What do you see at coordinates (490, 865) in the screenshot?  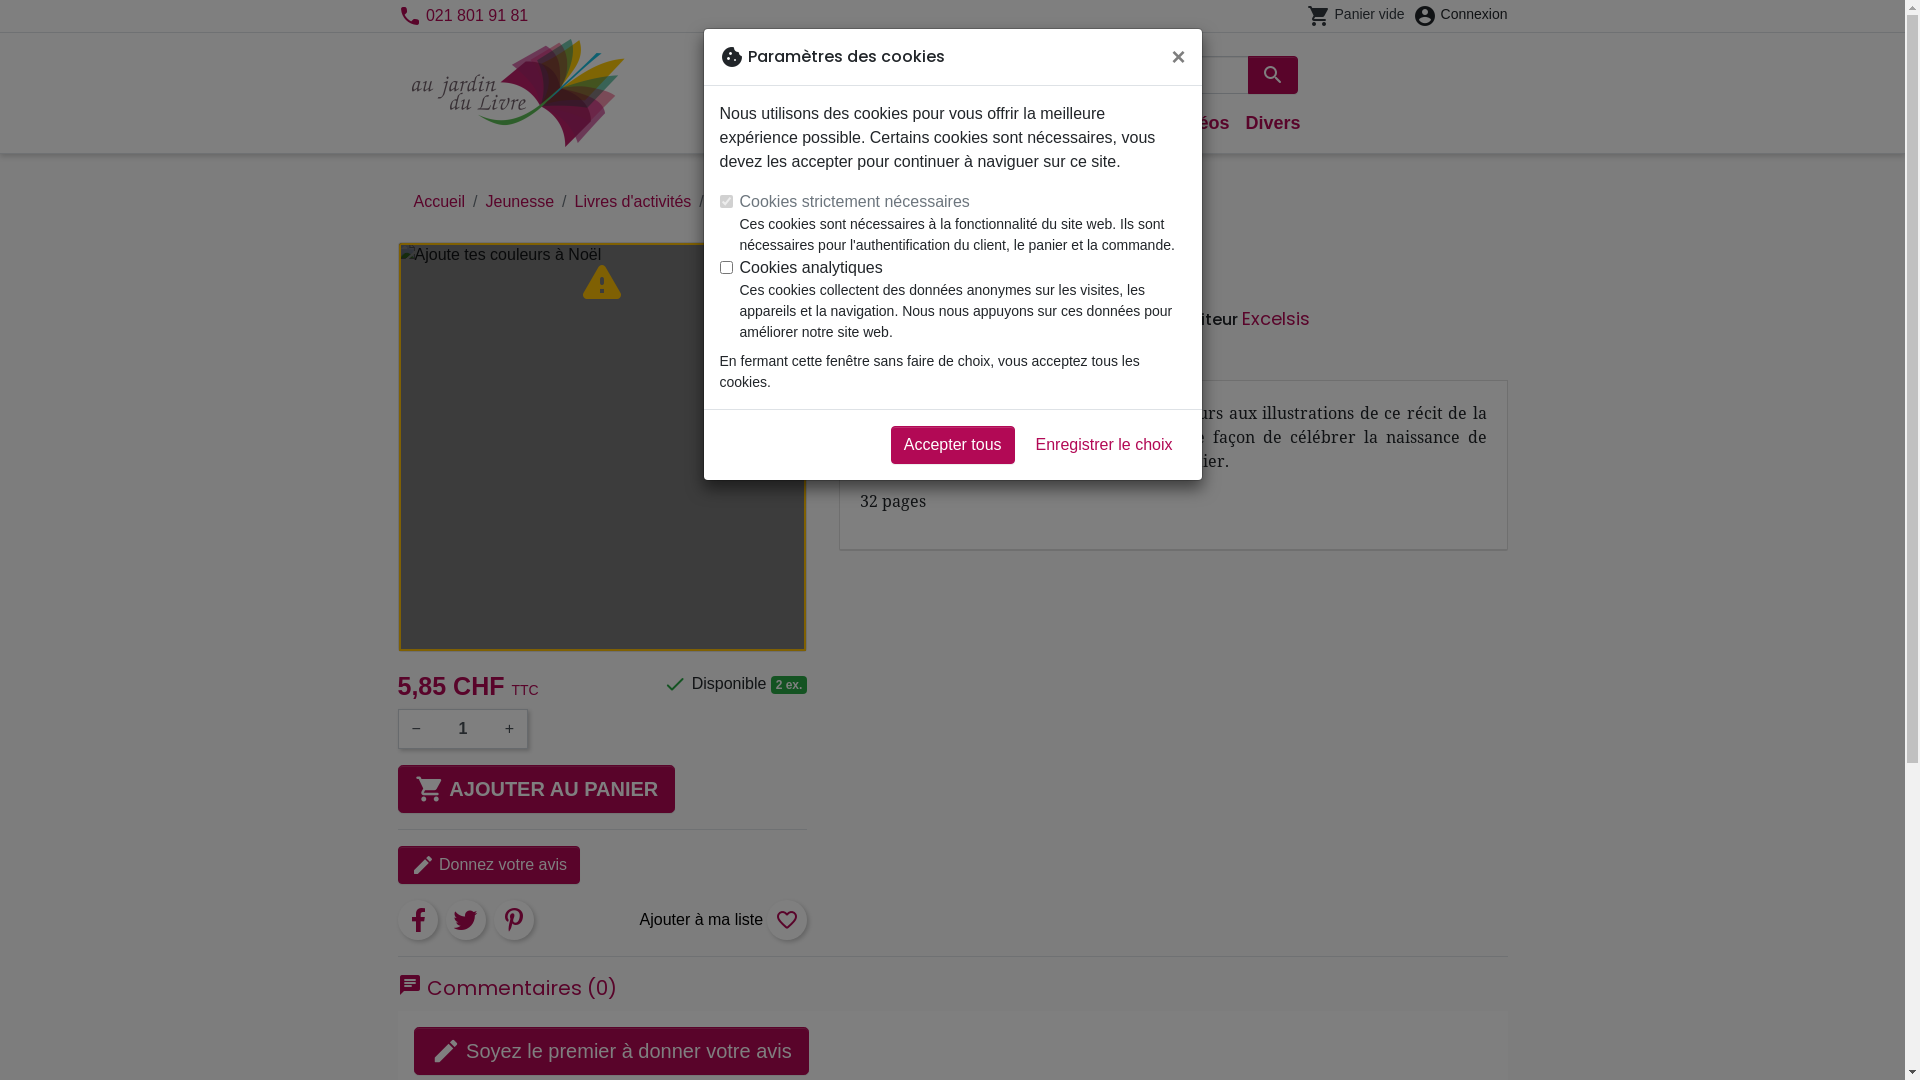 I see `edit Donnez votre avis` at bounding box center [490, 865].